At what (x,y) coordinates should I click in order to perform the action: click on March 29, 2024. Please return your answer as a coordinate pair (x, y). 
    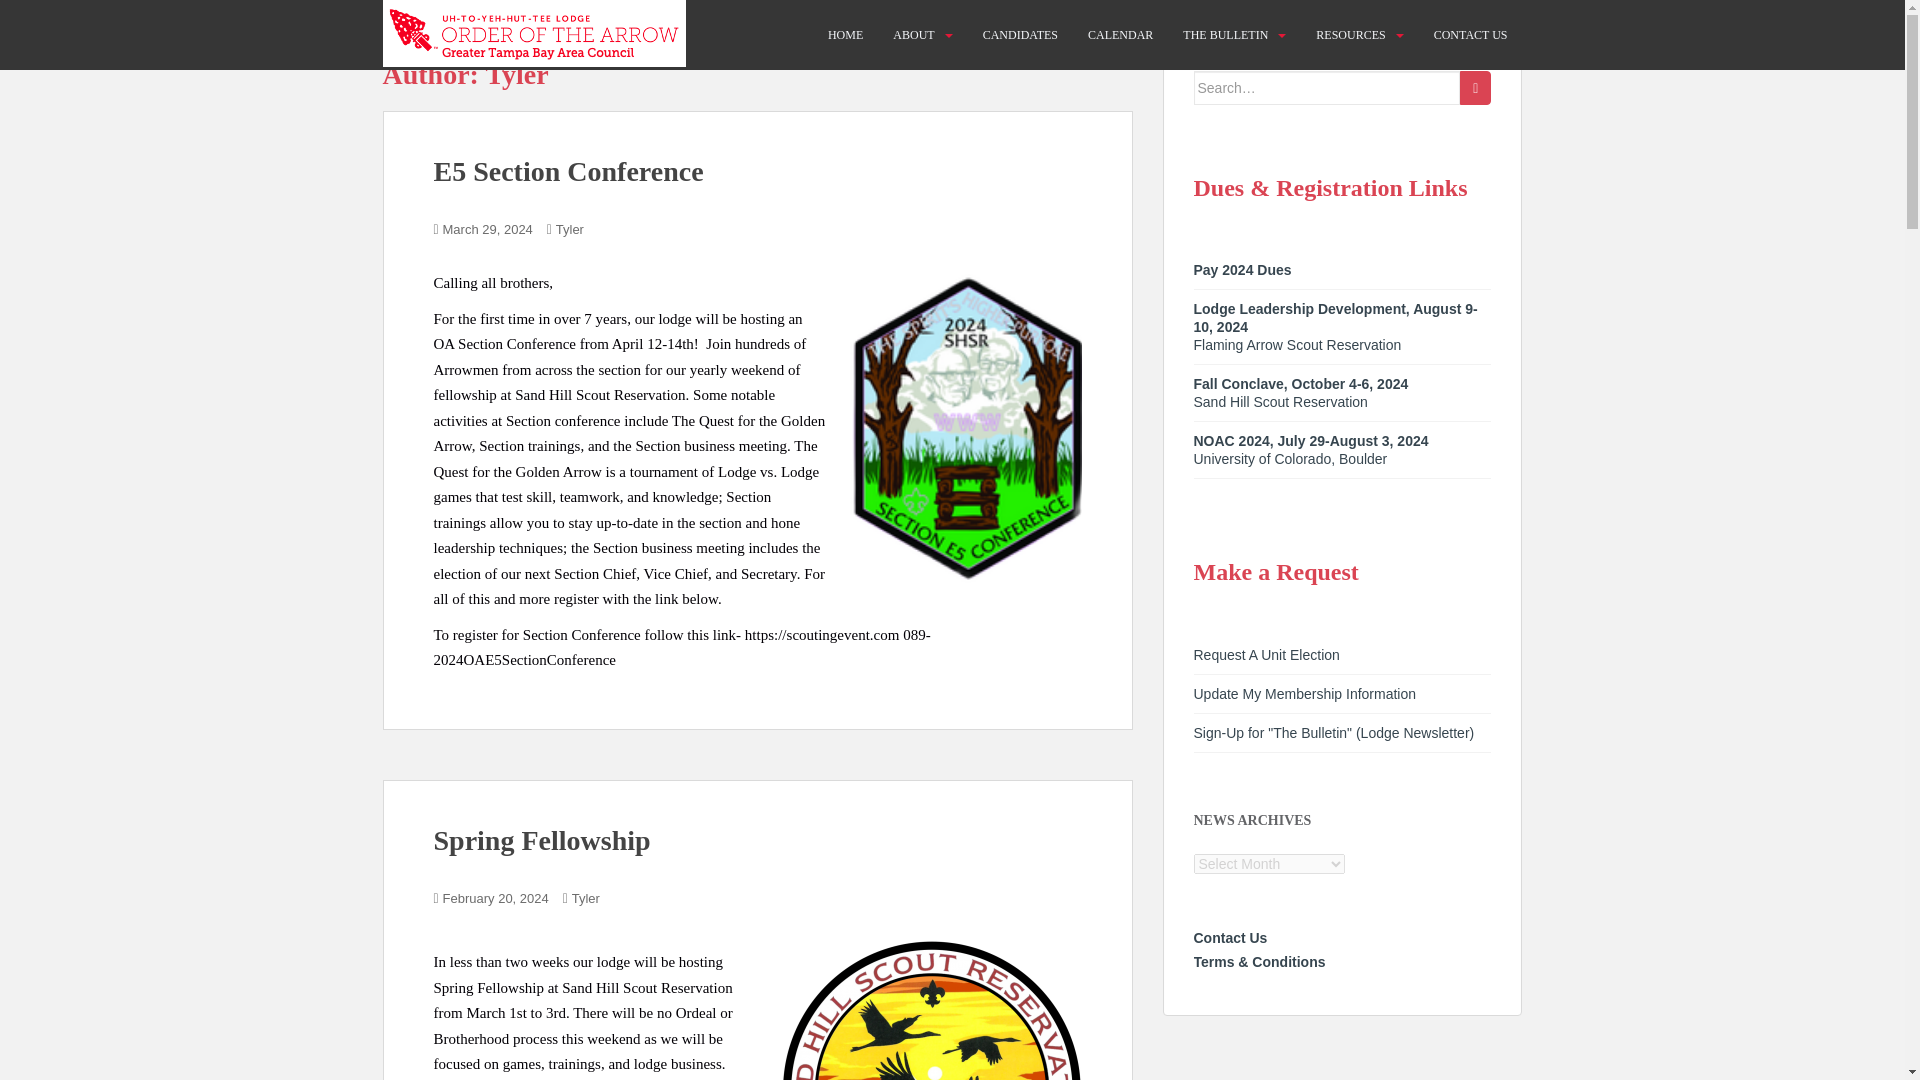
    Looking at the image, I should click on (488, 229).